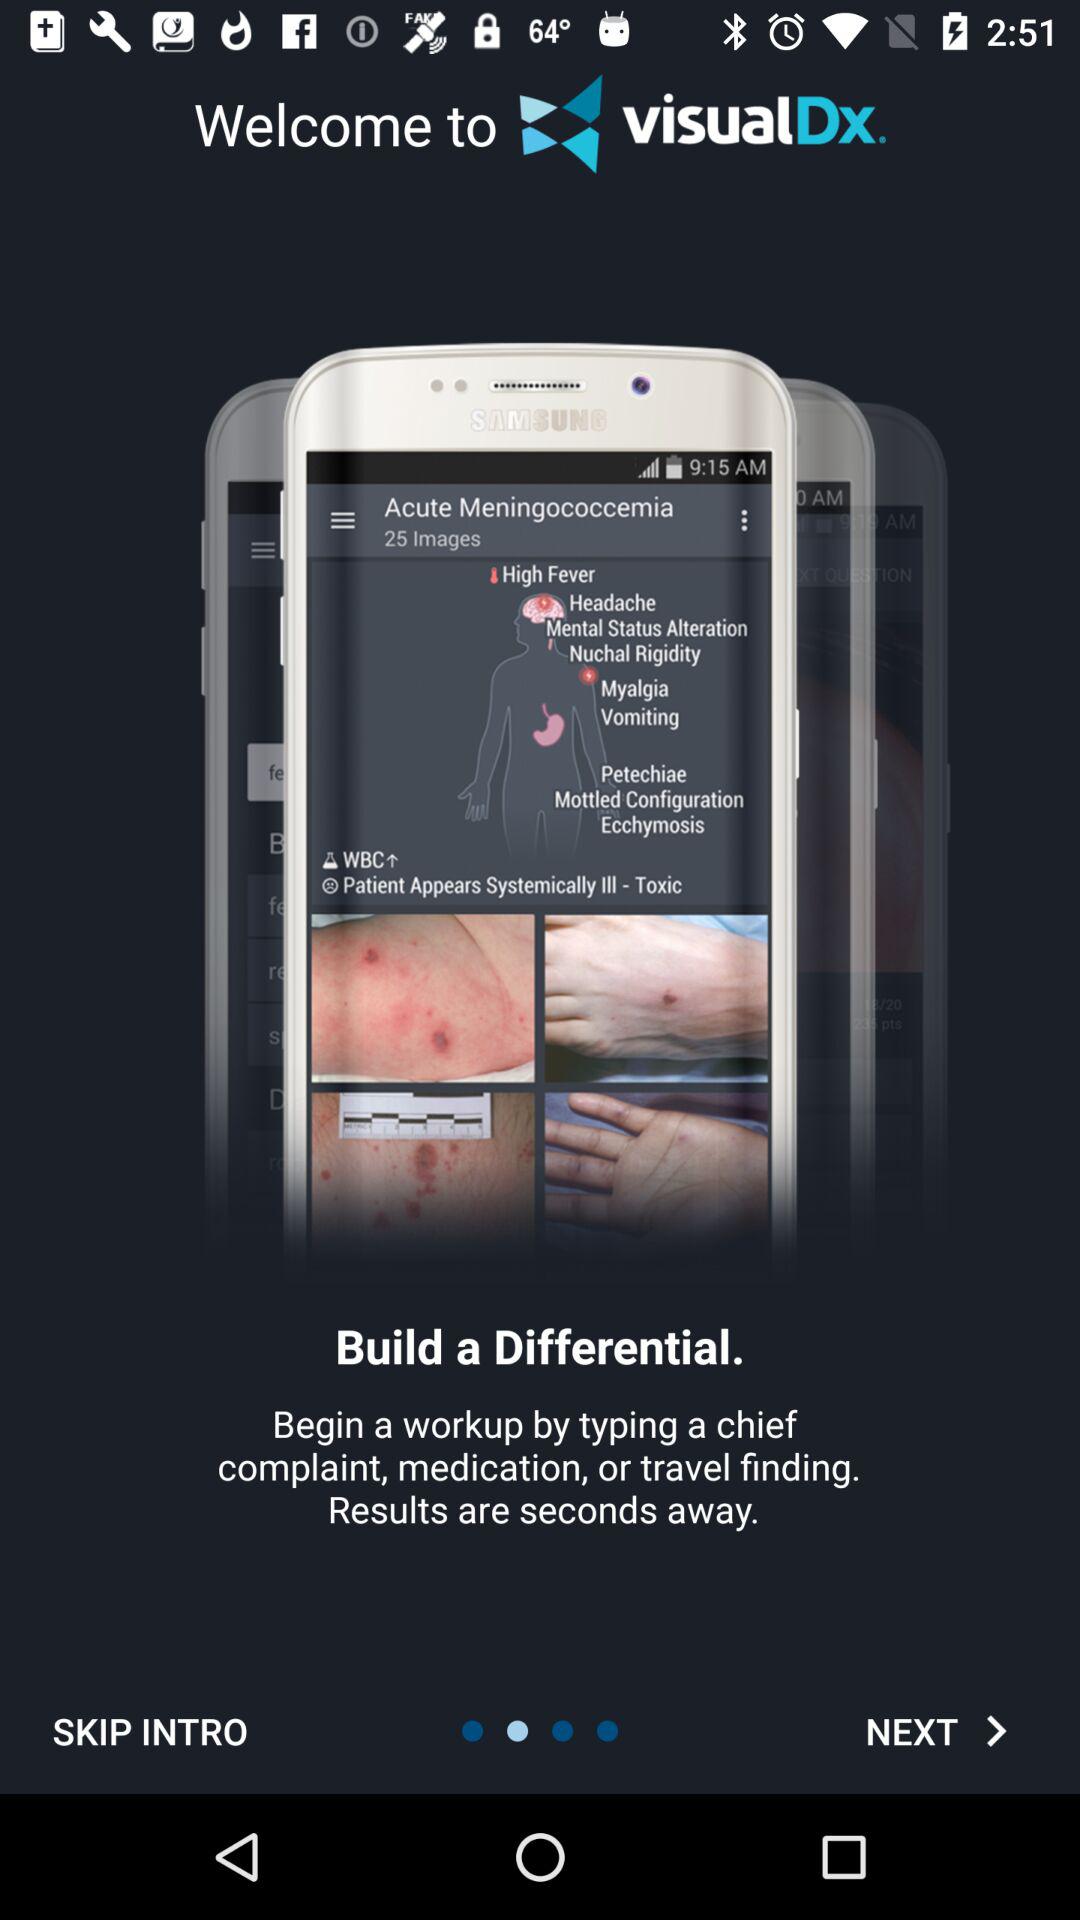 Image resolution: width=1080 pixels, height=1920 pixels. Describe the element at coordinates (942, 1730) in the screenshot. I see `tap the next` at that location.